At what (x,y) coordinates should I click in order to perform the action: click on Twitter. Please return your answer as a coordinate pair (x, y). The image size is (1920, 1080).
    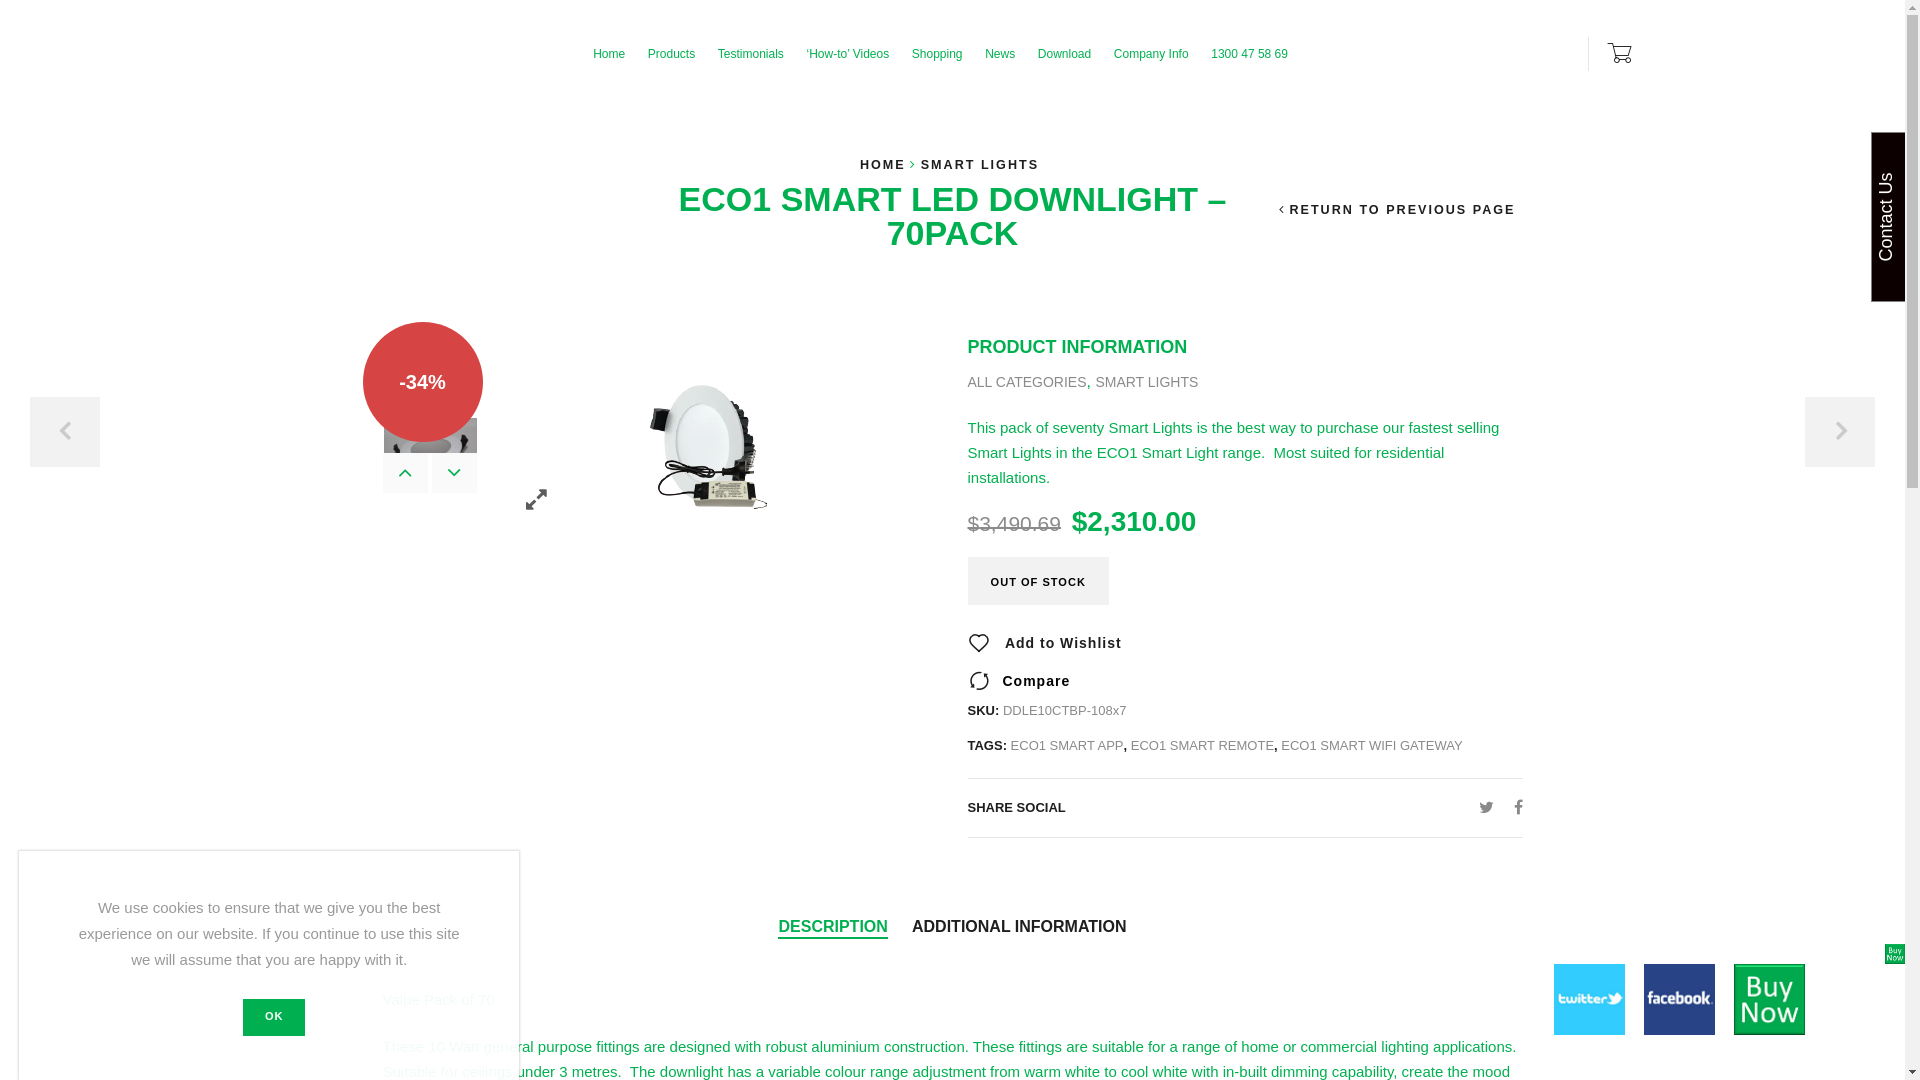
    Looking at the image, I should click on (1486, 808).